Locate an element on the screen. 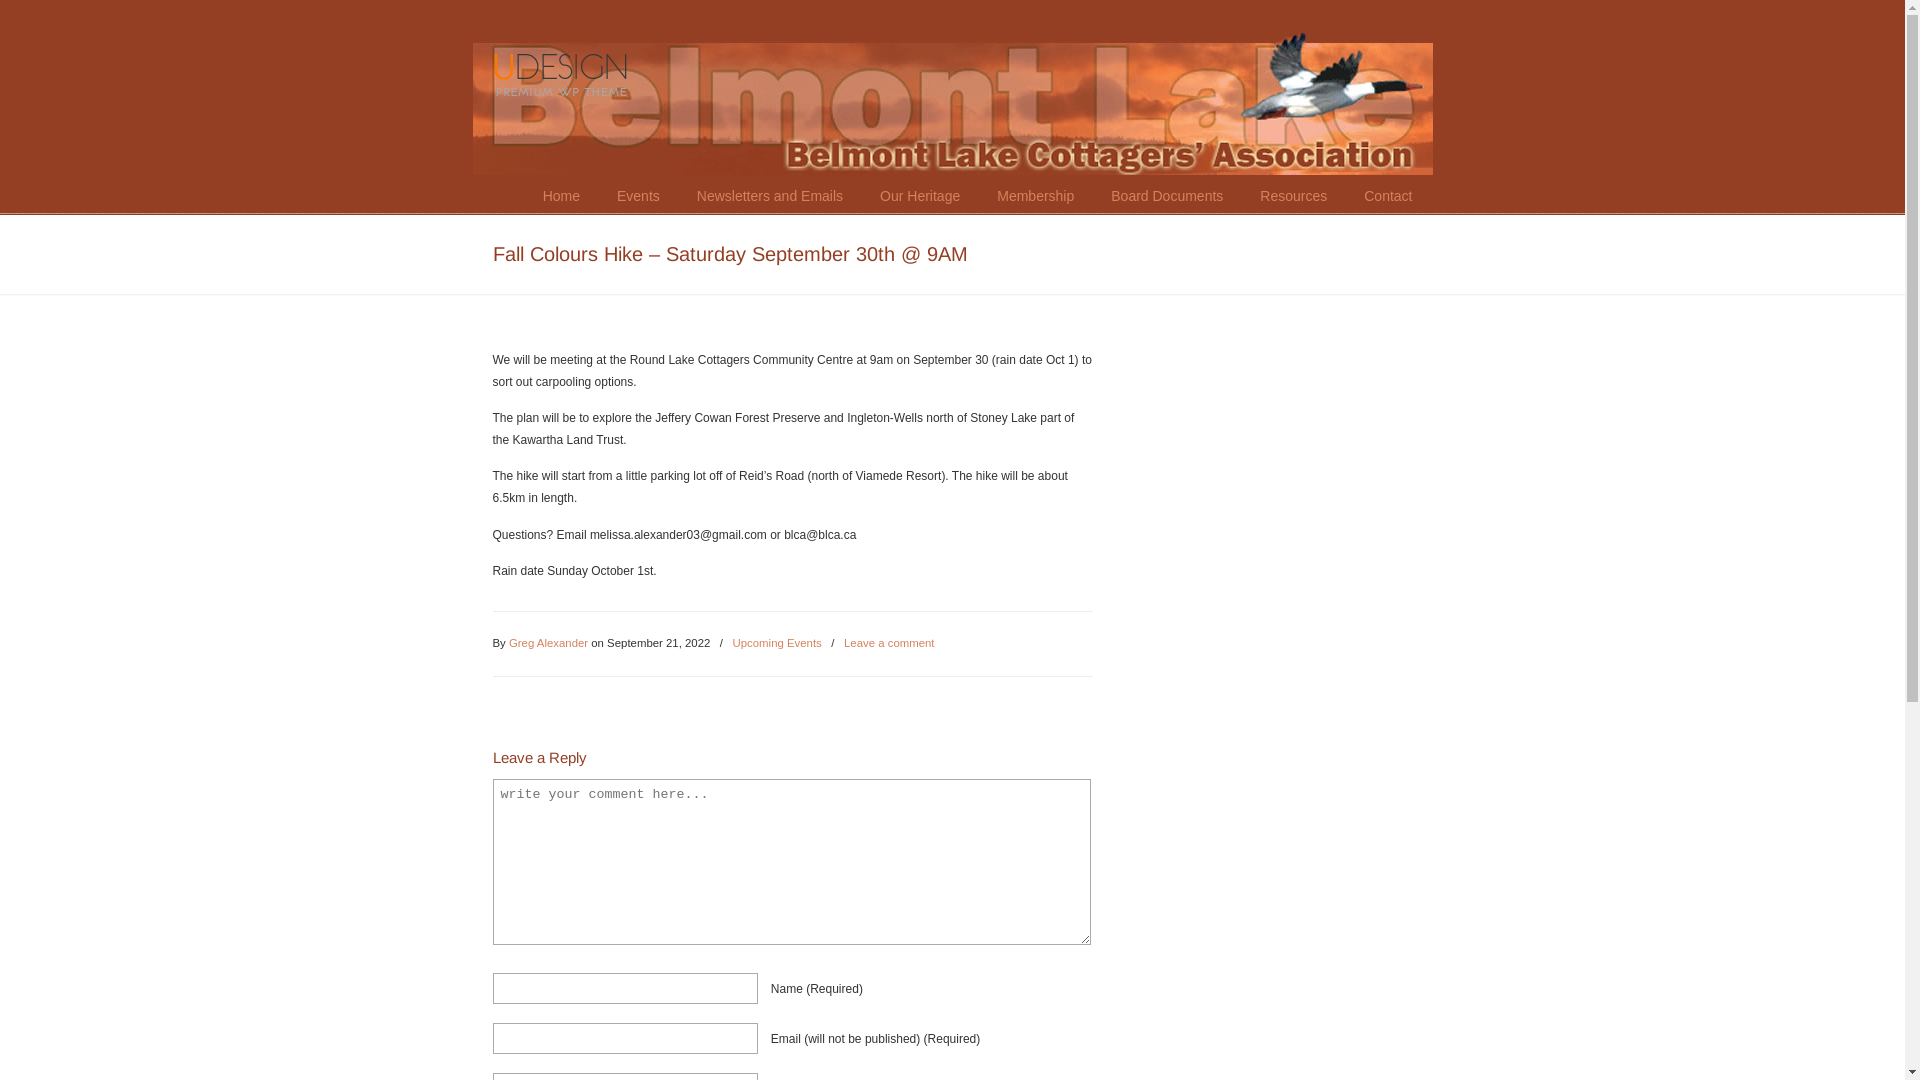 The height and width of the screenshot is (1080, 1920). Board Documents is located at coordinates (1167, 196).